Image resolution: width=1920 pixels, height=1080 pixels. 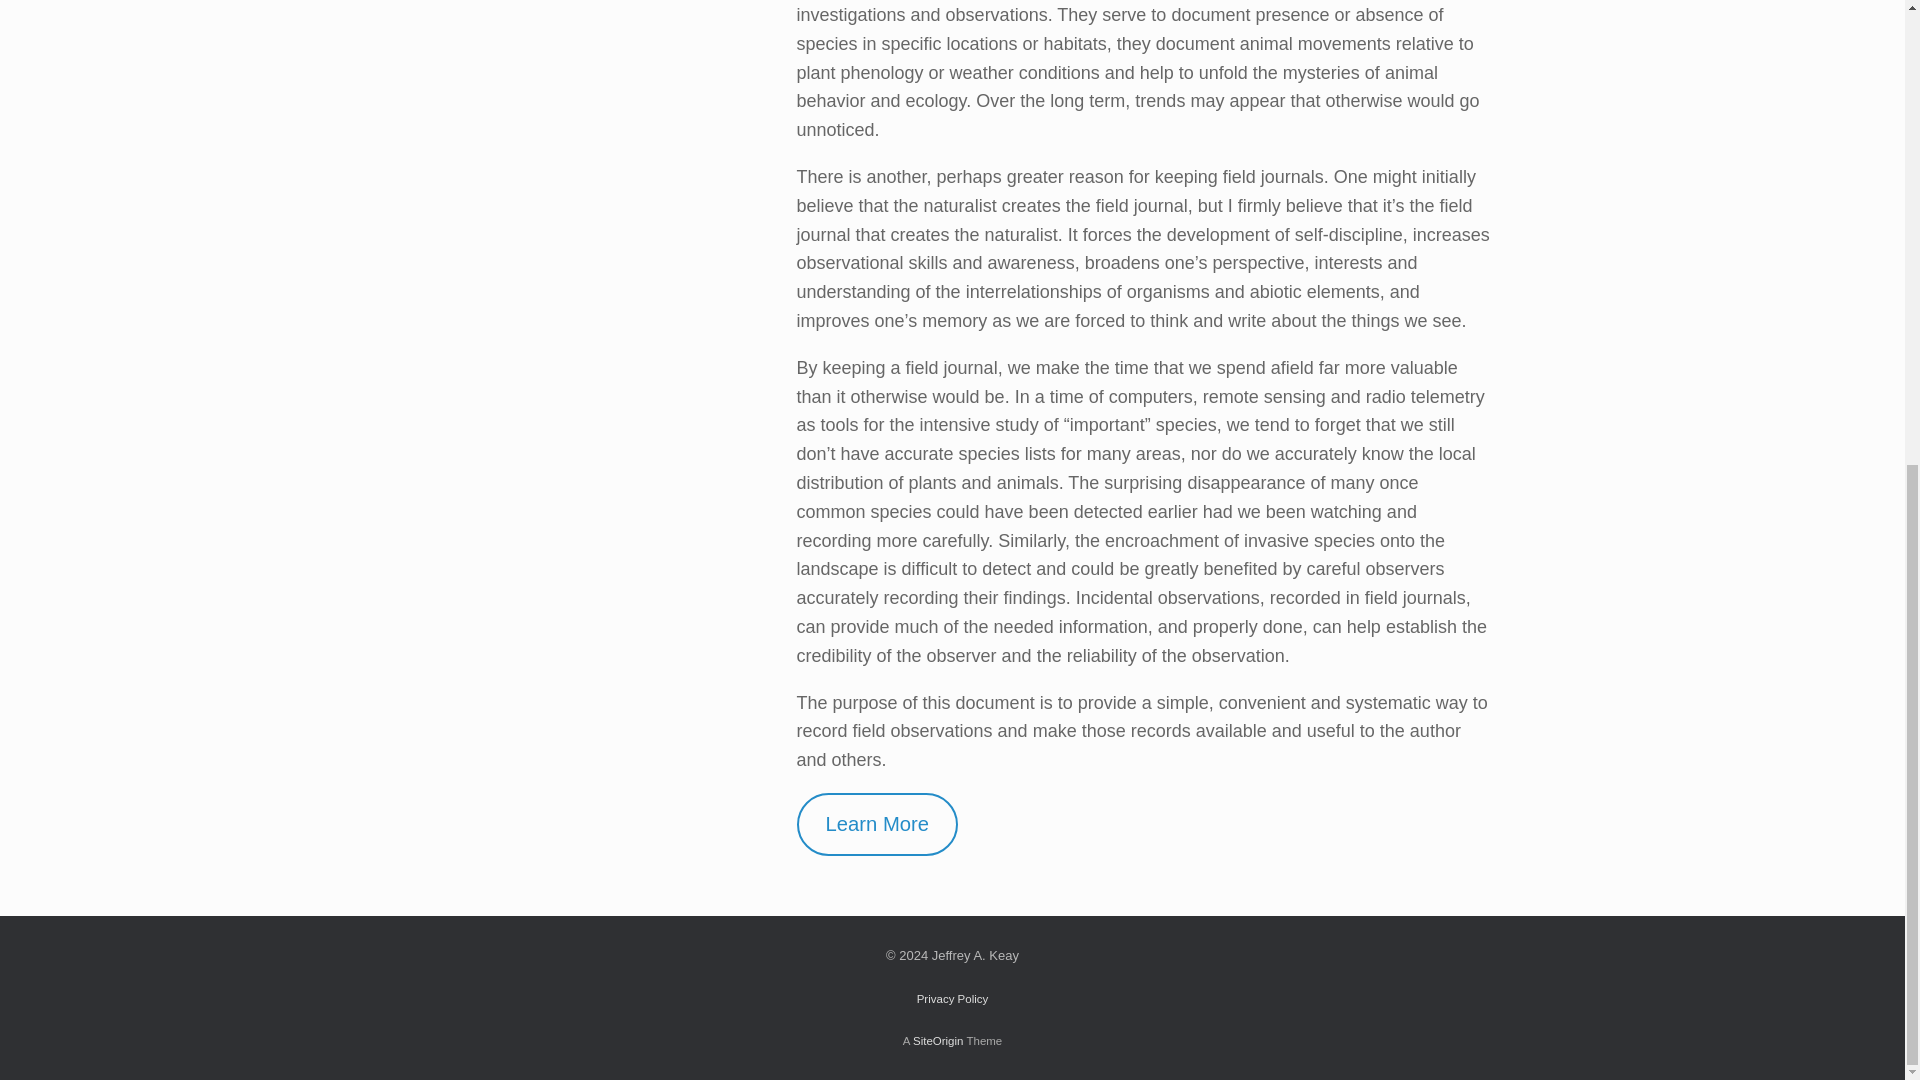 What do you see at coordinates (952, 998) in the screenshot?
I see `Privacy Policy` at bounding box center [952, 998].